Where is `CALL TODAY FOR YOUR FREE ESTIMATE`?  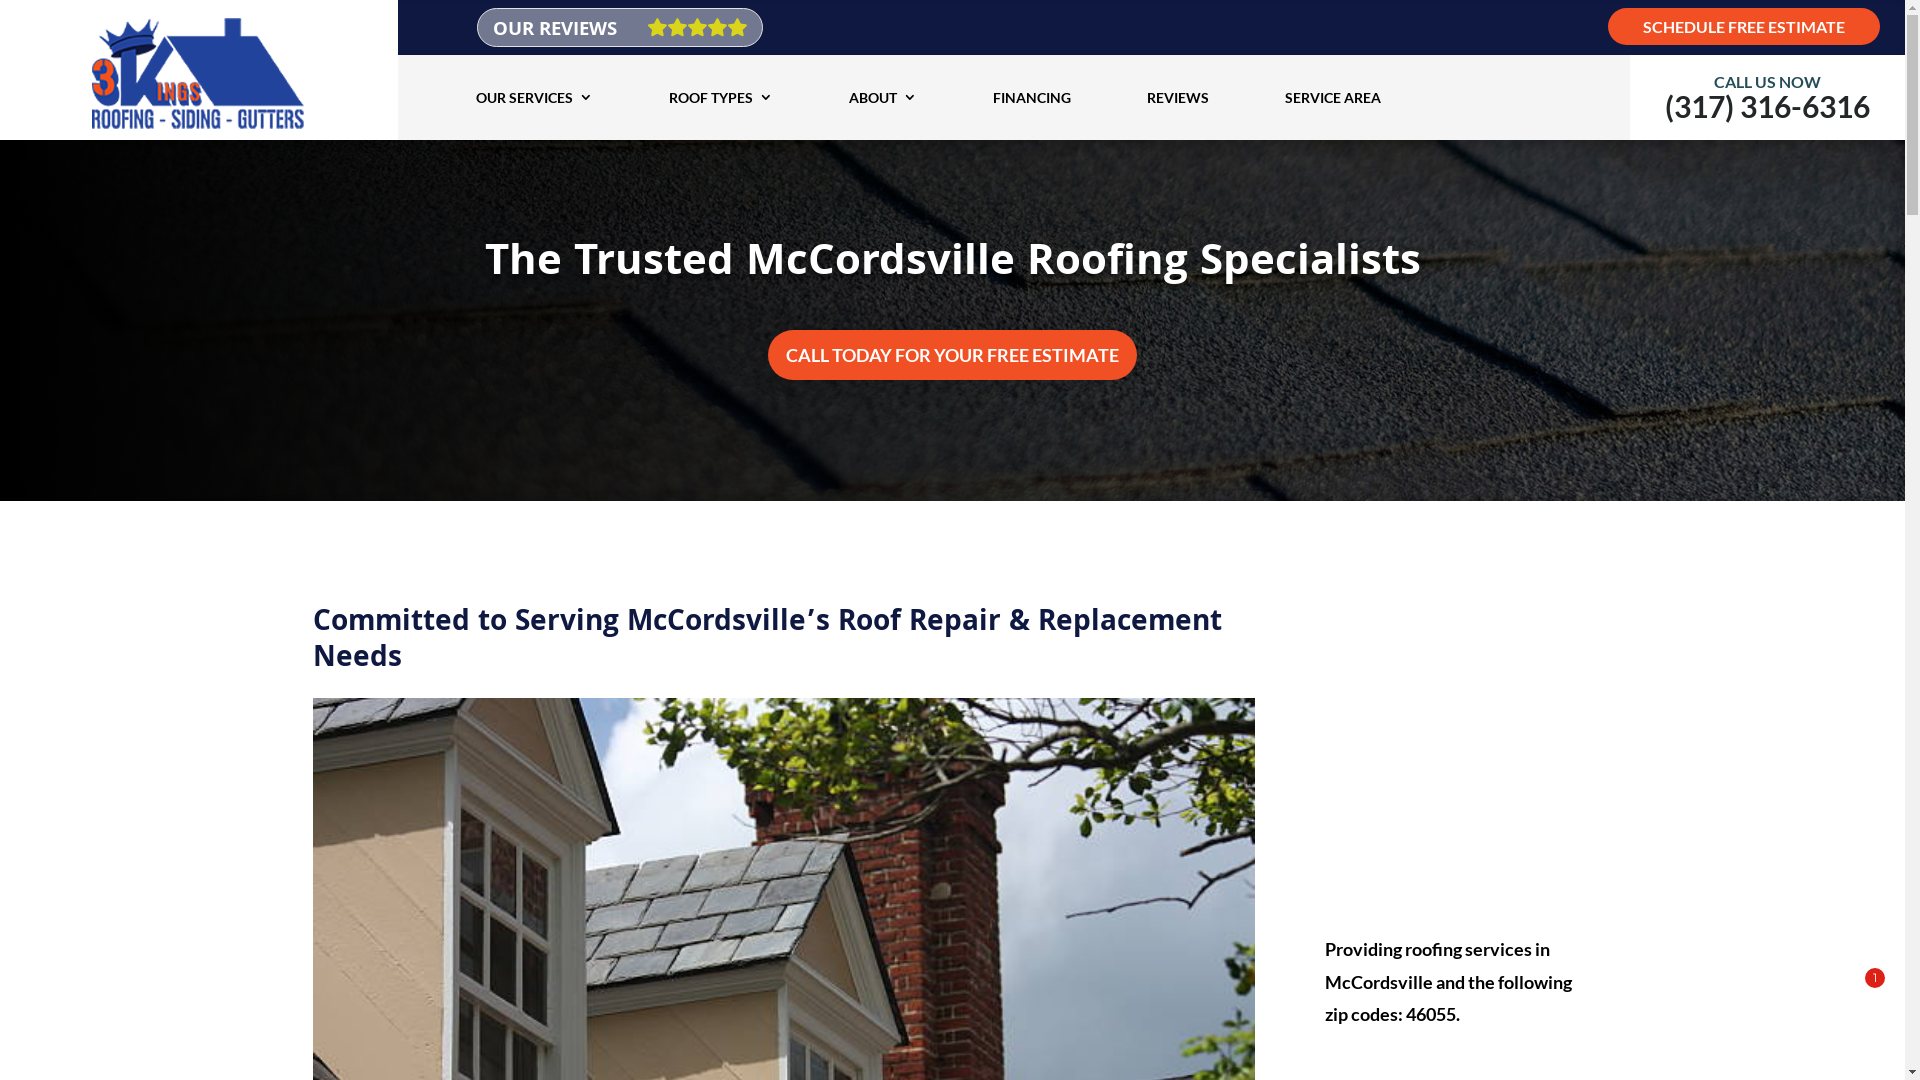
CALL TODAY FOR YOUR FREE ESTIMATE is located at coordinates (952, 356).